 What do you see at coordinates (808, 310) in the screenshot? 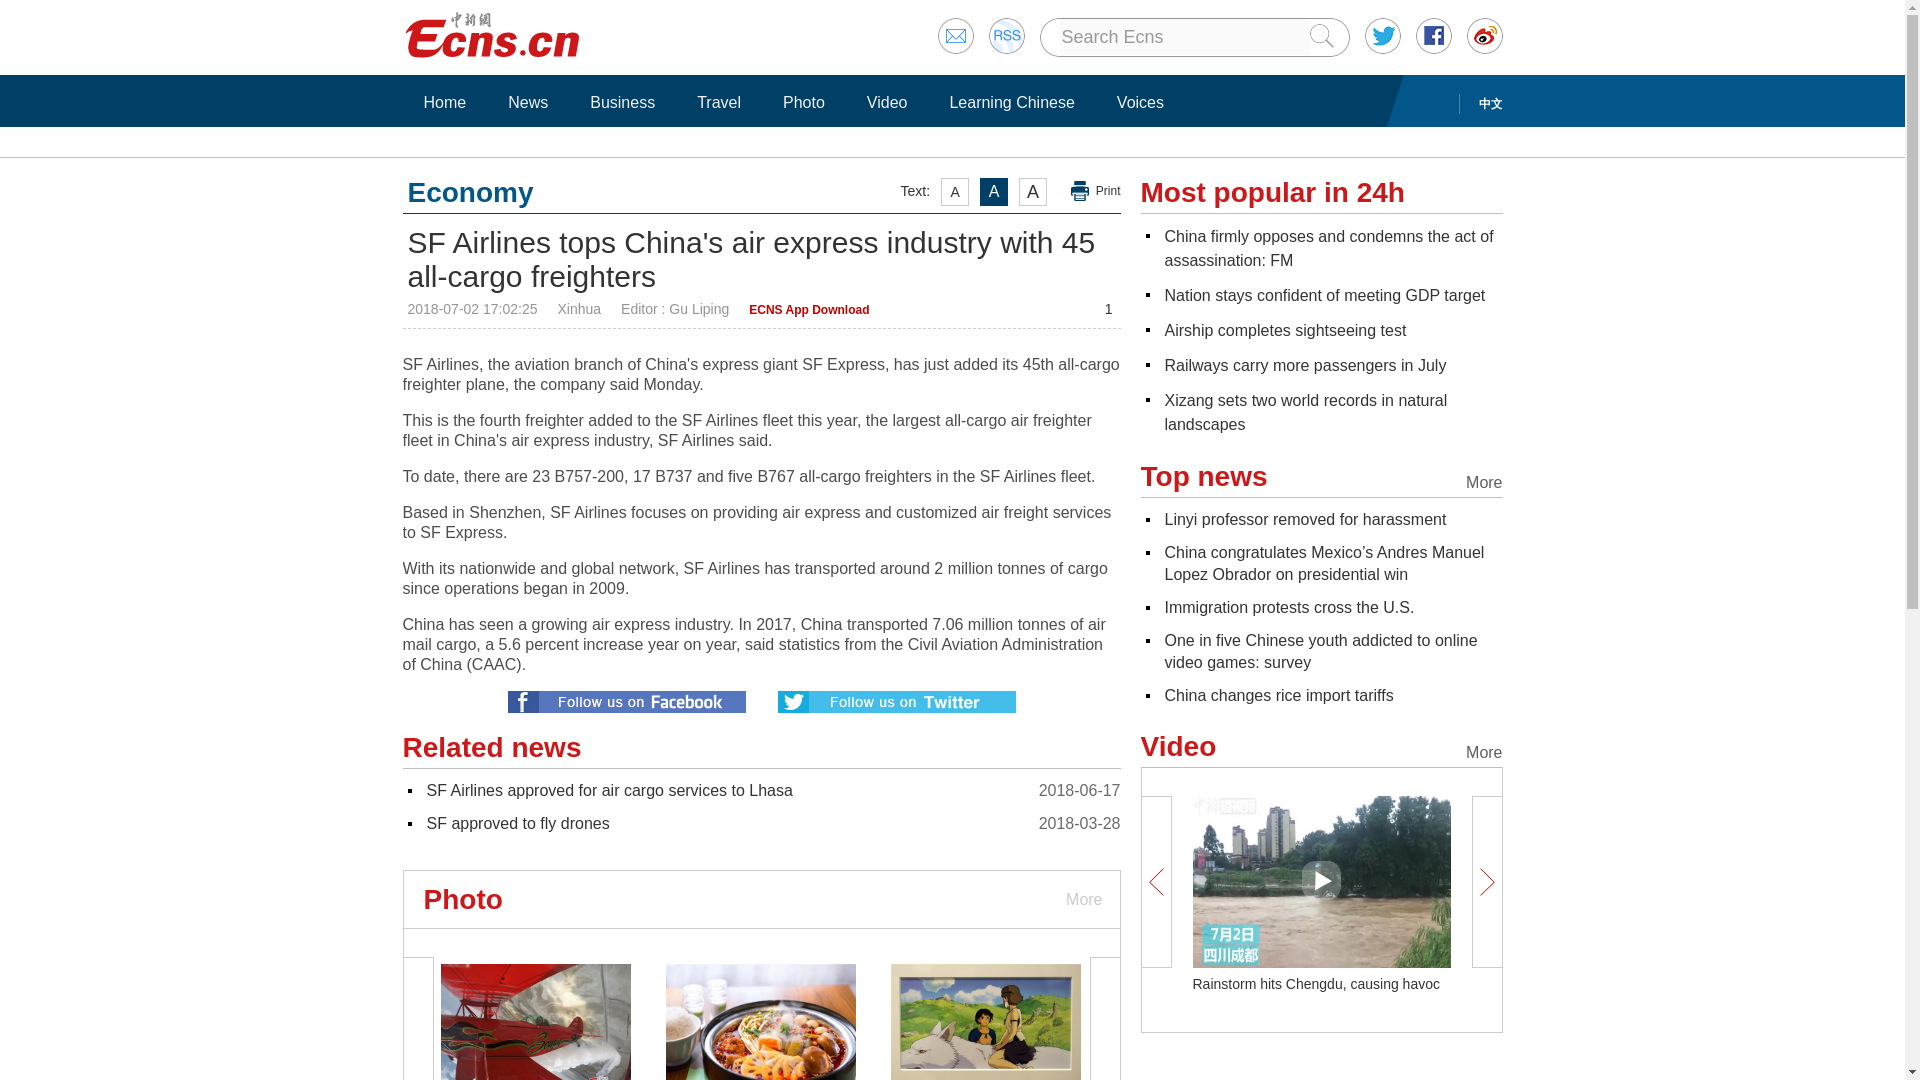
I see `ECNS App Download` at bounding box center [808, 310].